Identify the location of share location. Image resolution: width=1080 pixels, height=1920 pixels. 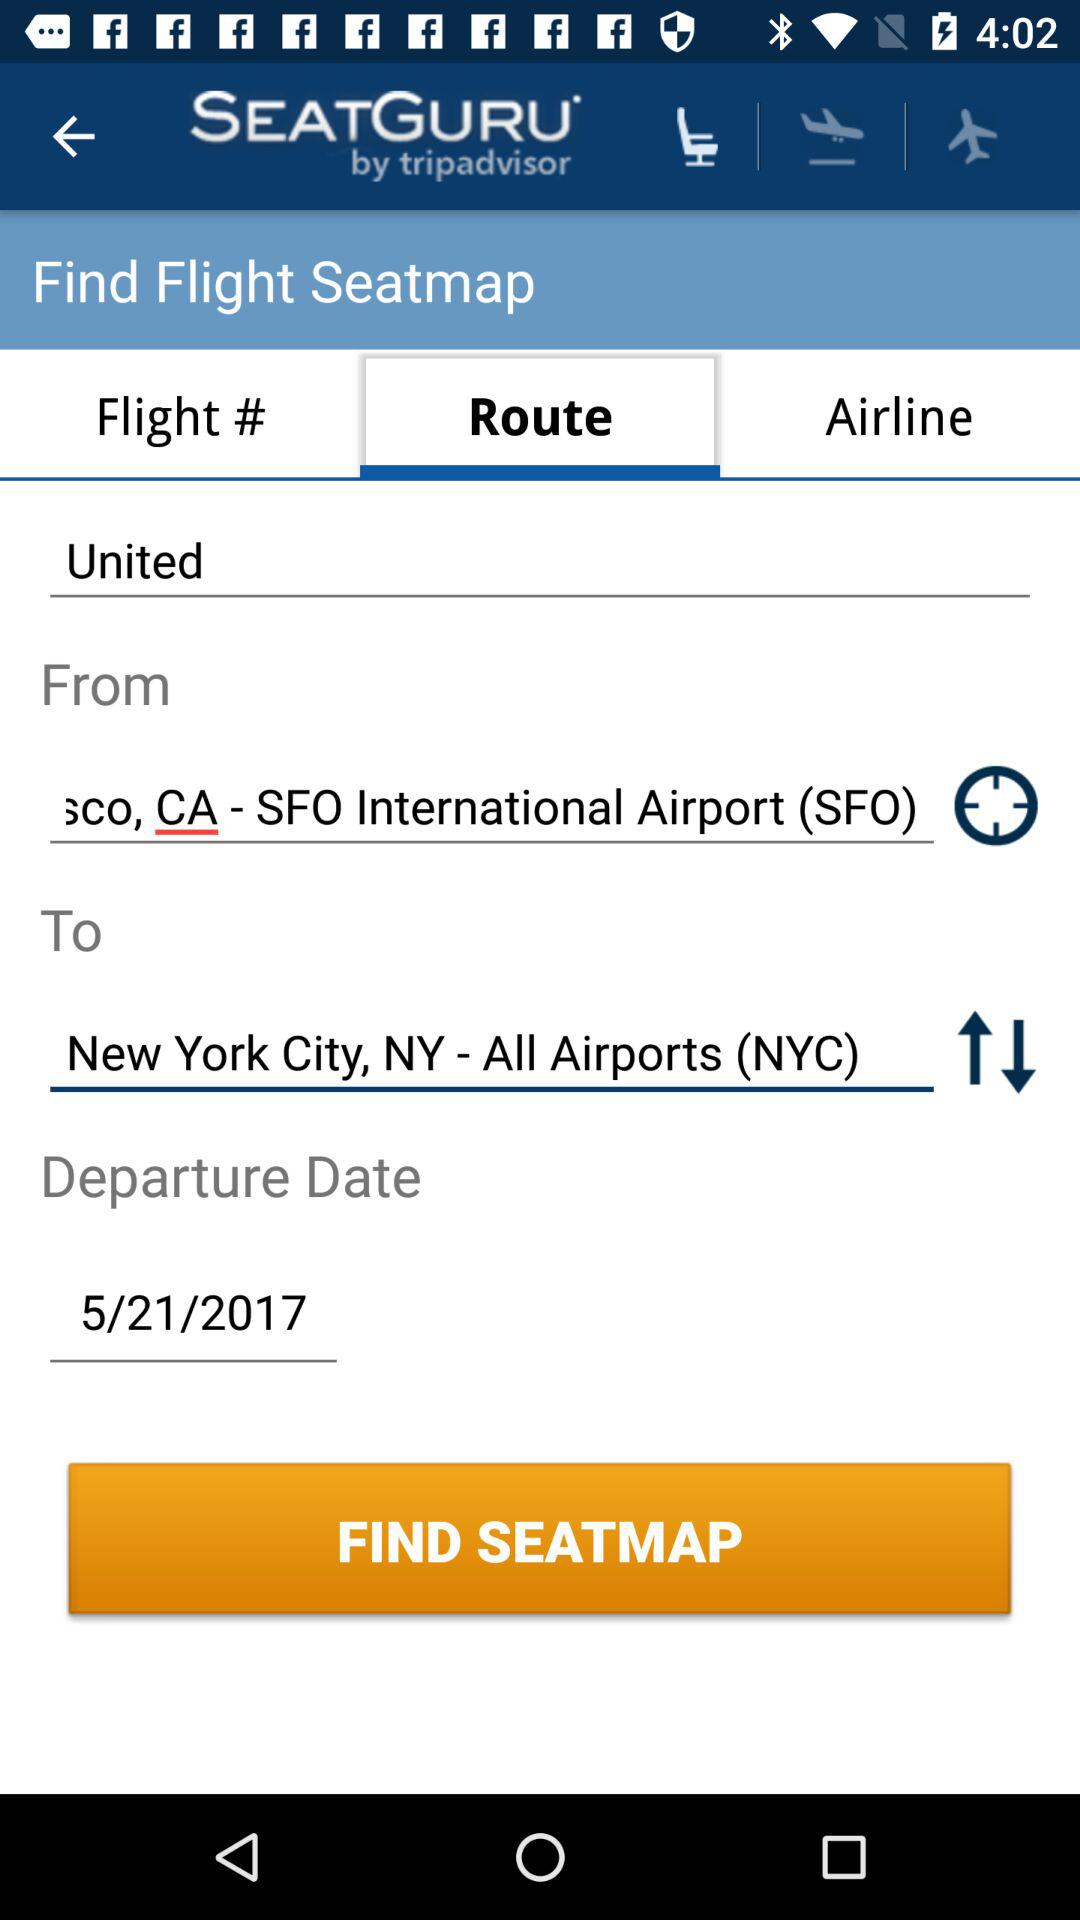
(996, 806).